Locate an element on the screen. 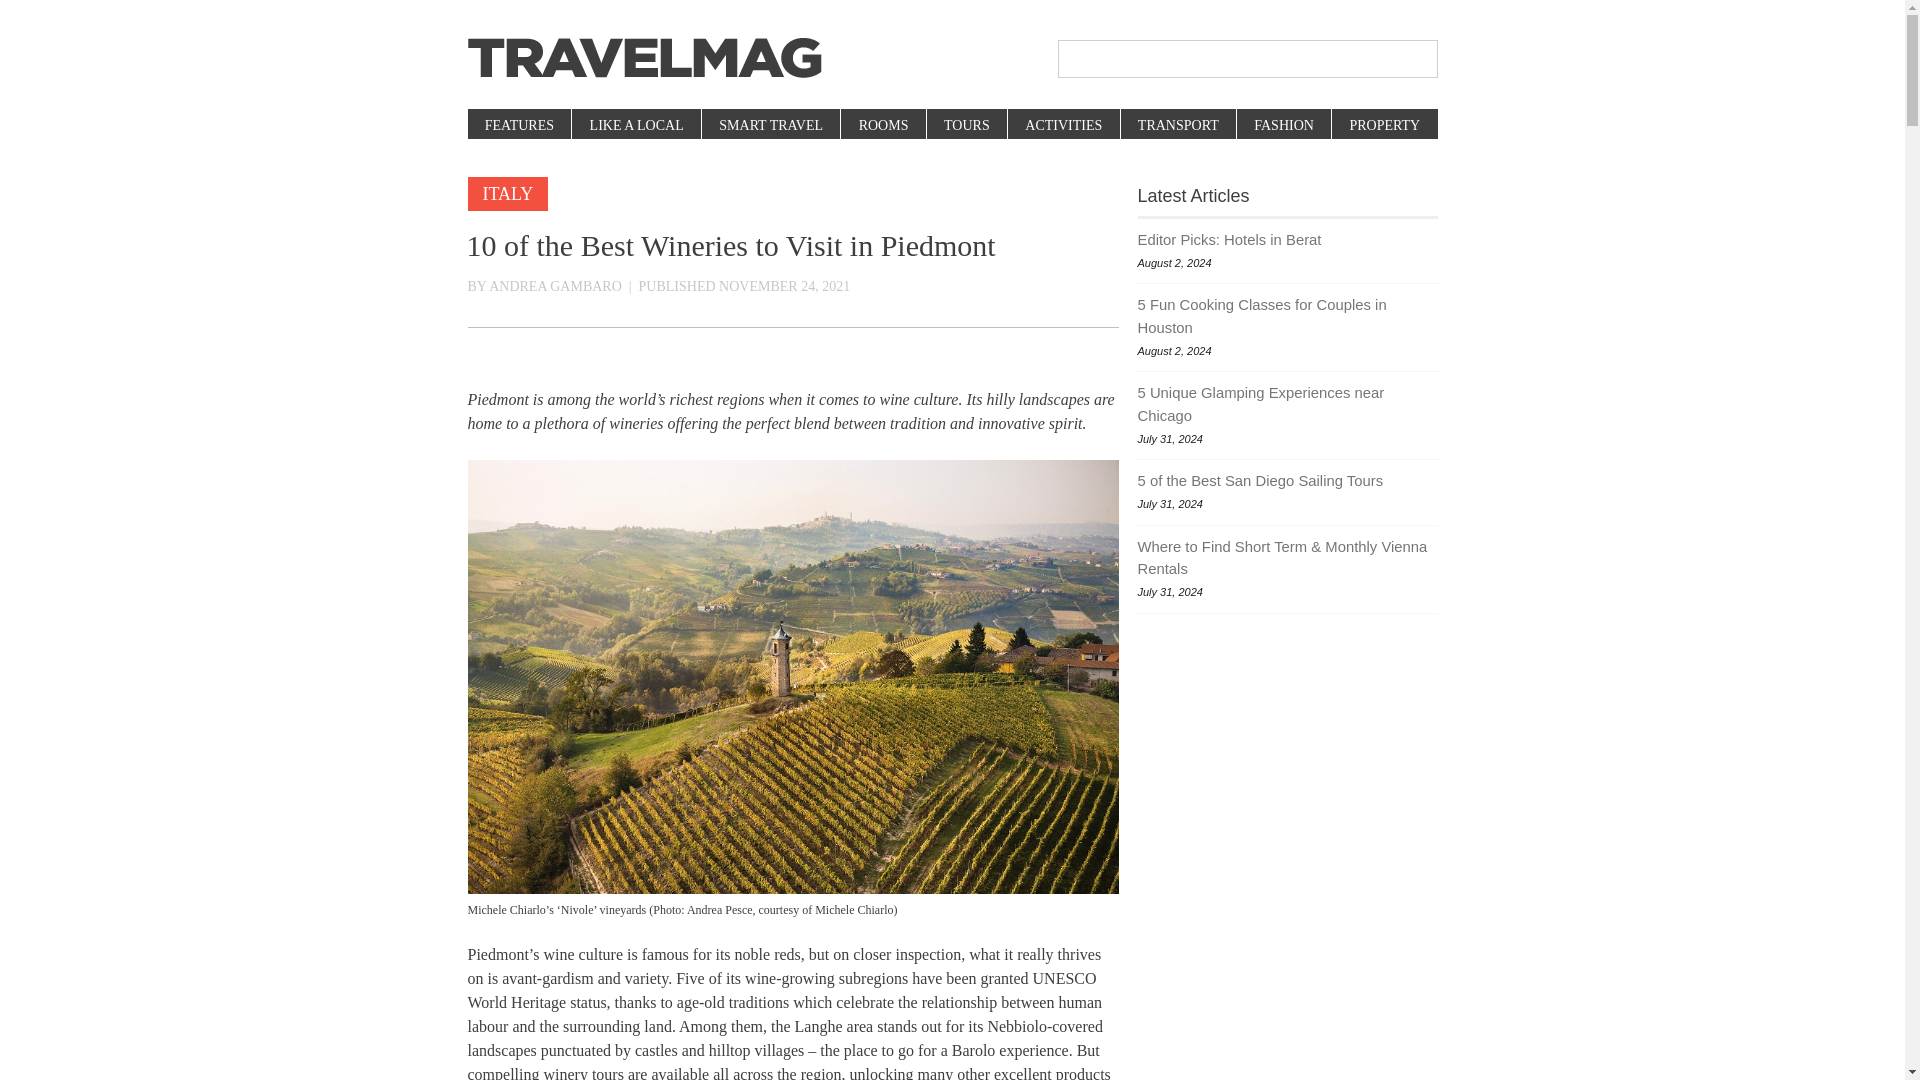 The width and height of the screenshot is (1920, 1080). TravelMag is located at coordinates (644, 58).